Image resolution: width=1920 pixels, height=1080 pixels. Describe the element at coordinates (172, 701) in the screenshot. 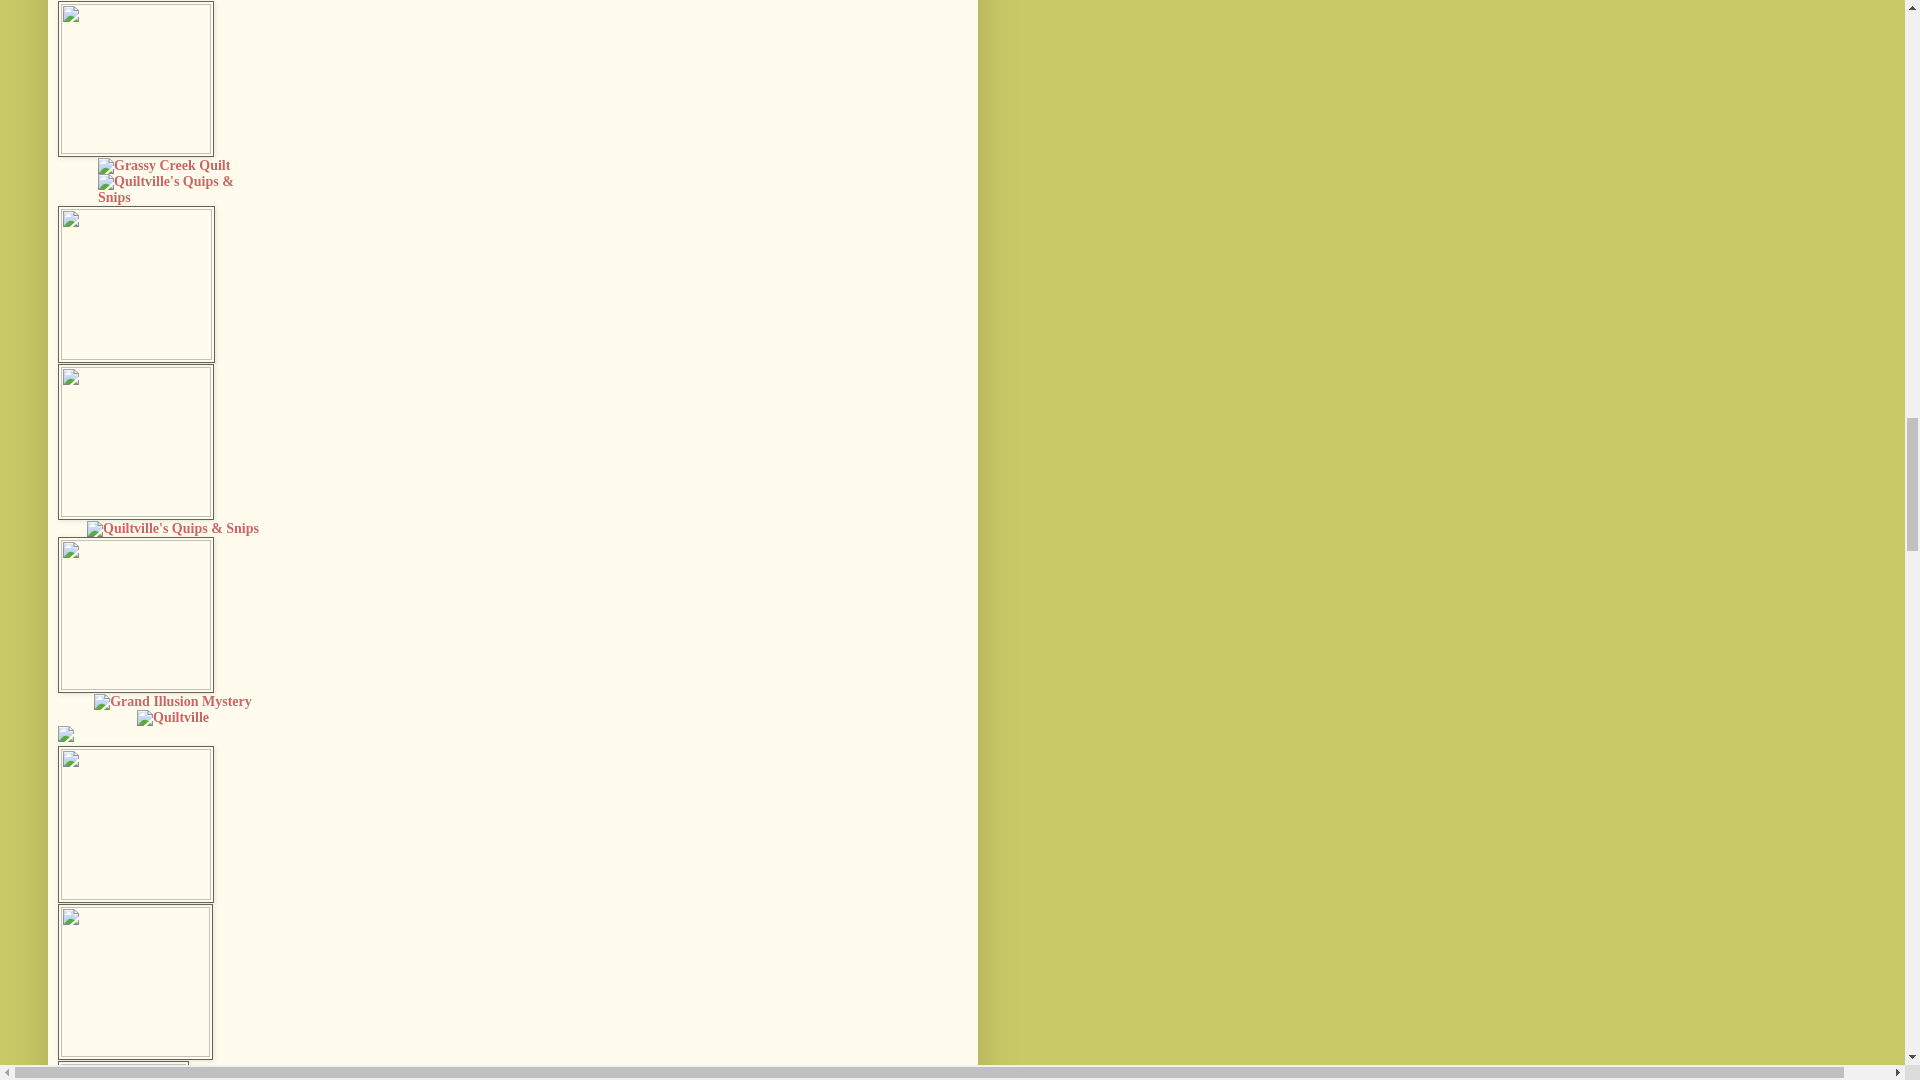

I see `Grand Illusion Mystery` at that location.